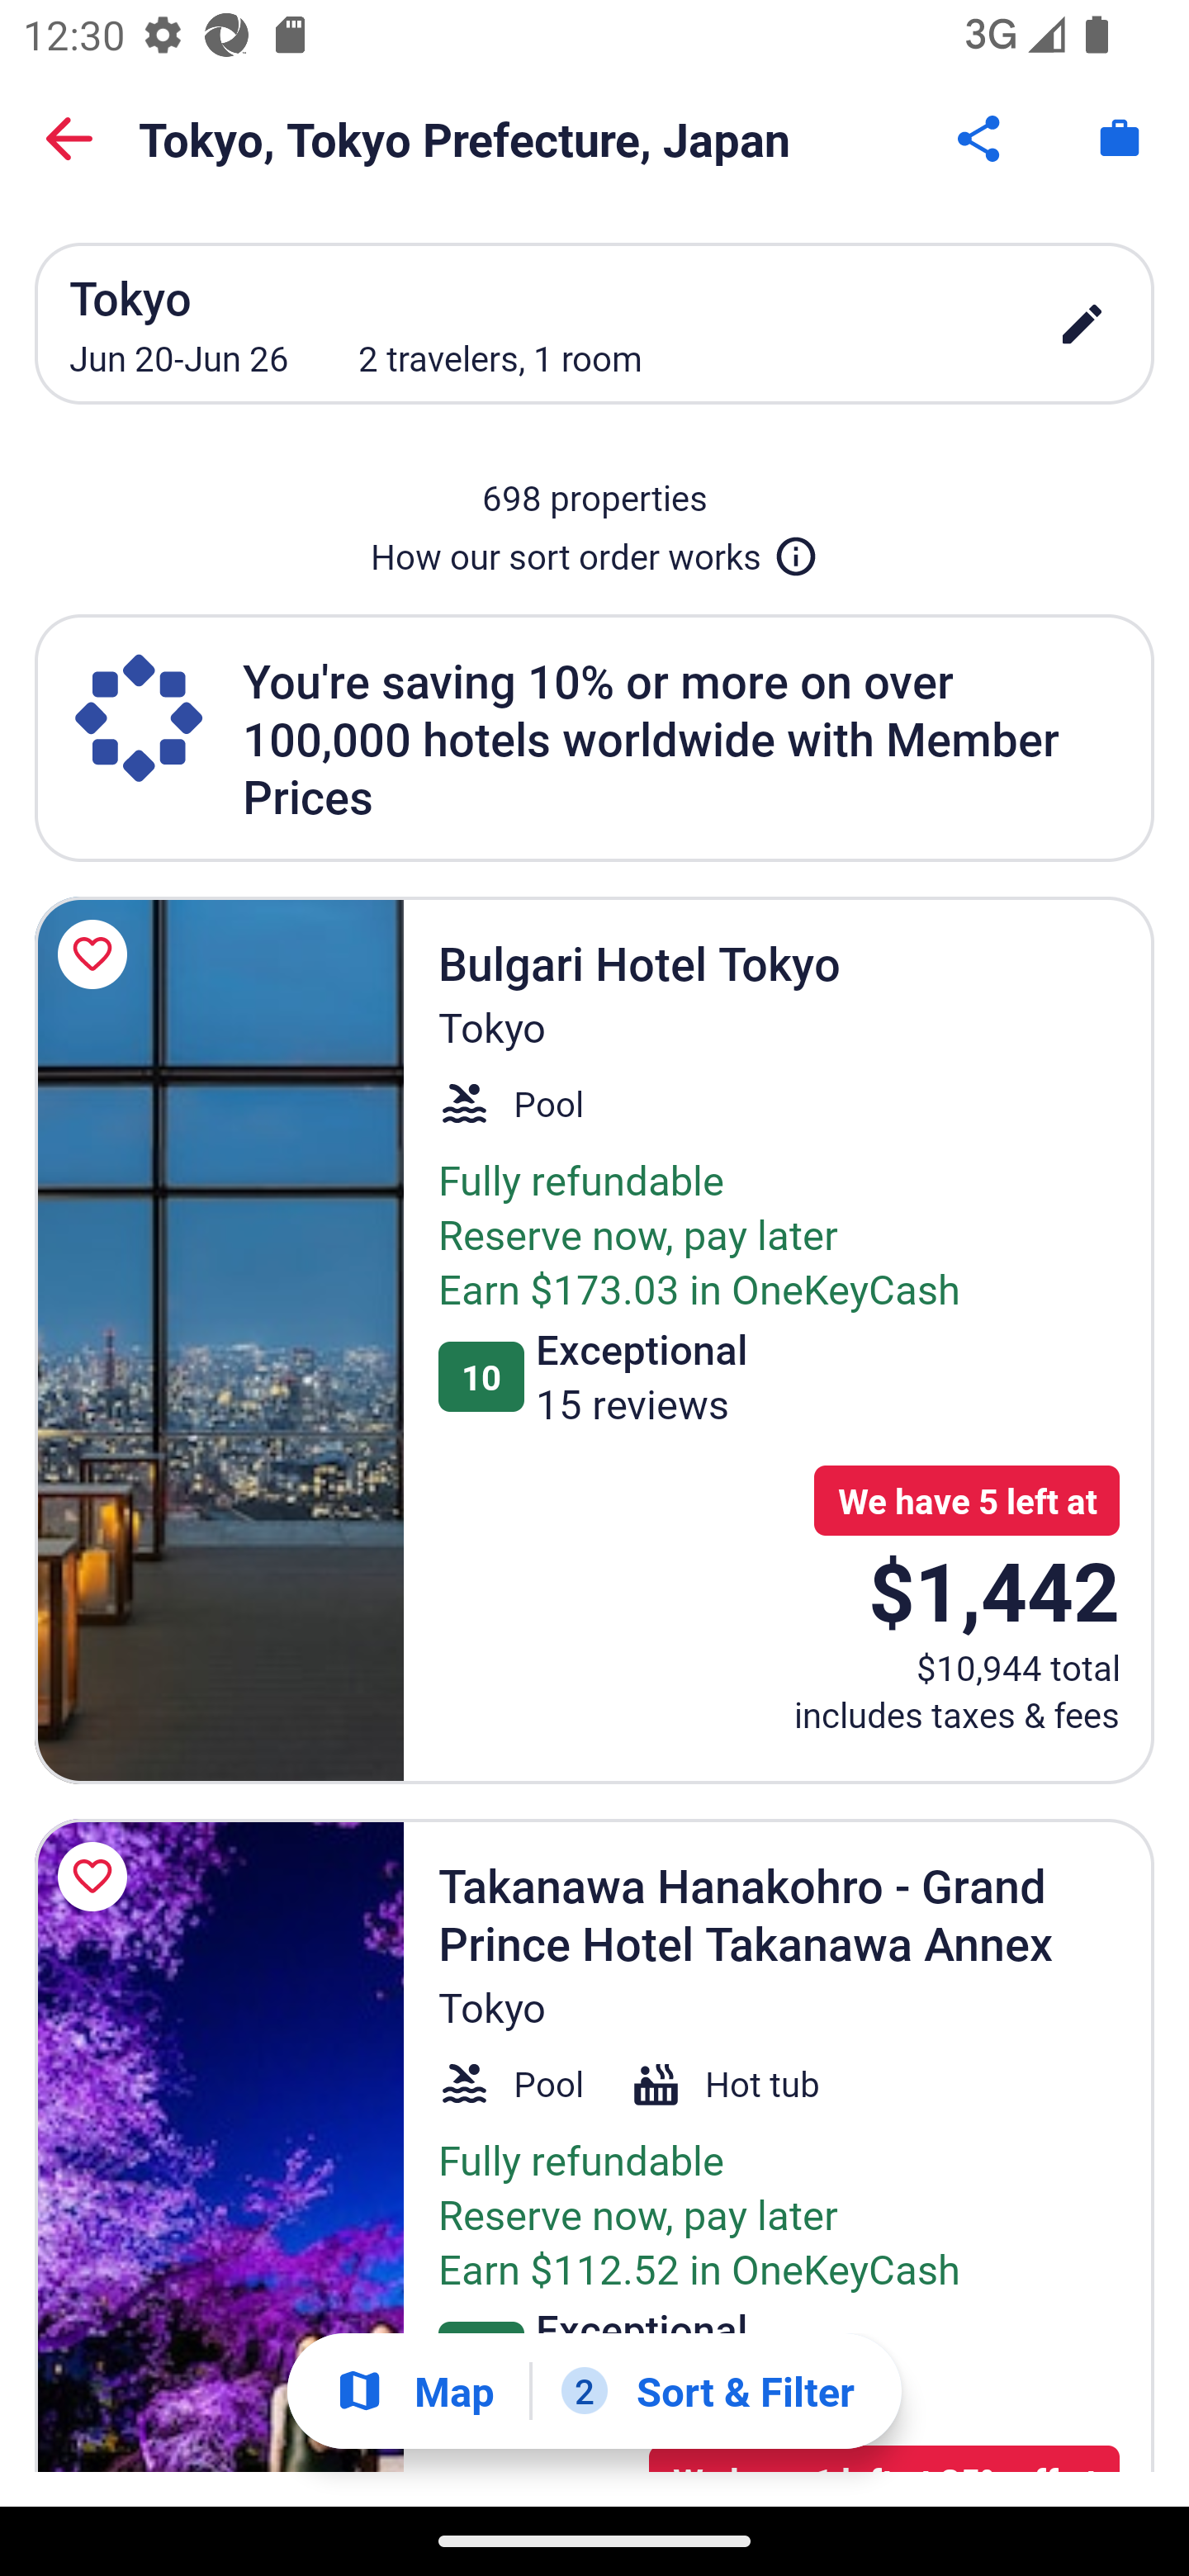 Image resolution: width=1189 pixels, height=2576 pixels. I want to click on Trips. Button, so click(1120, 139).